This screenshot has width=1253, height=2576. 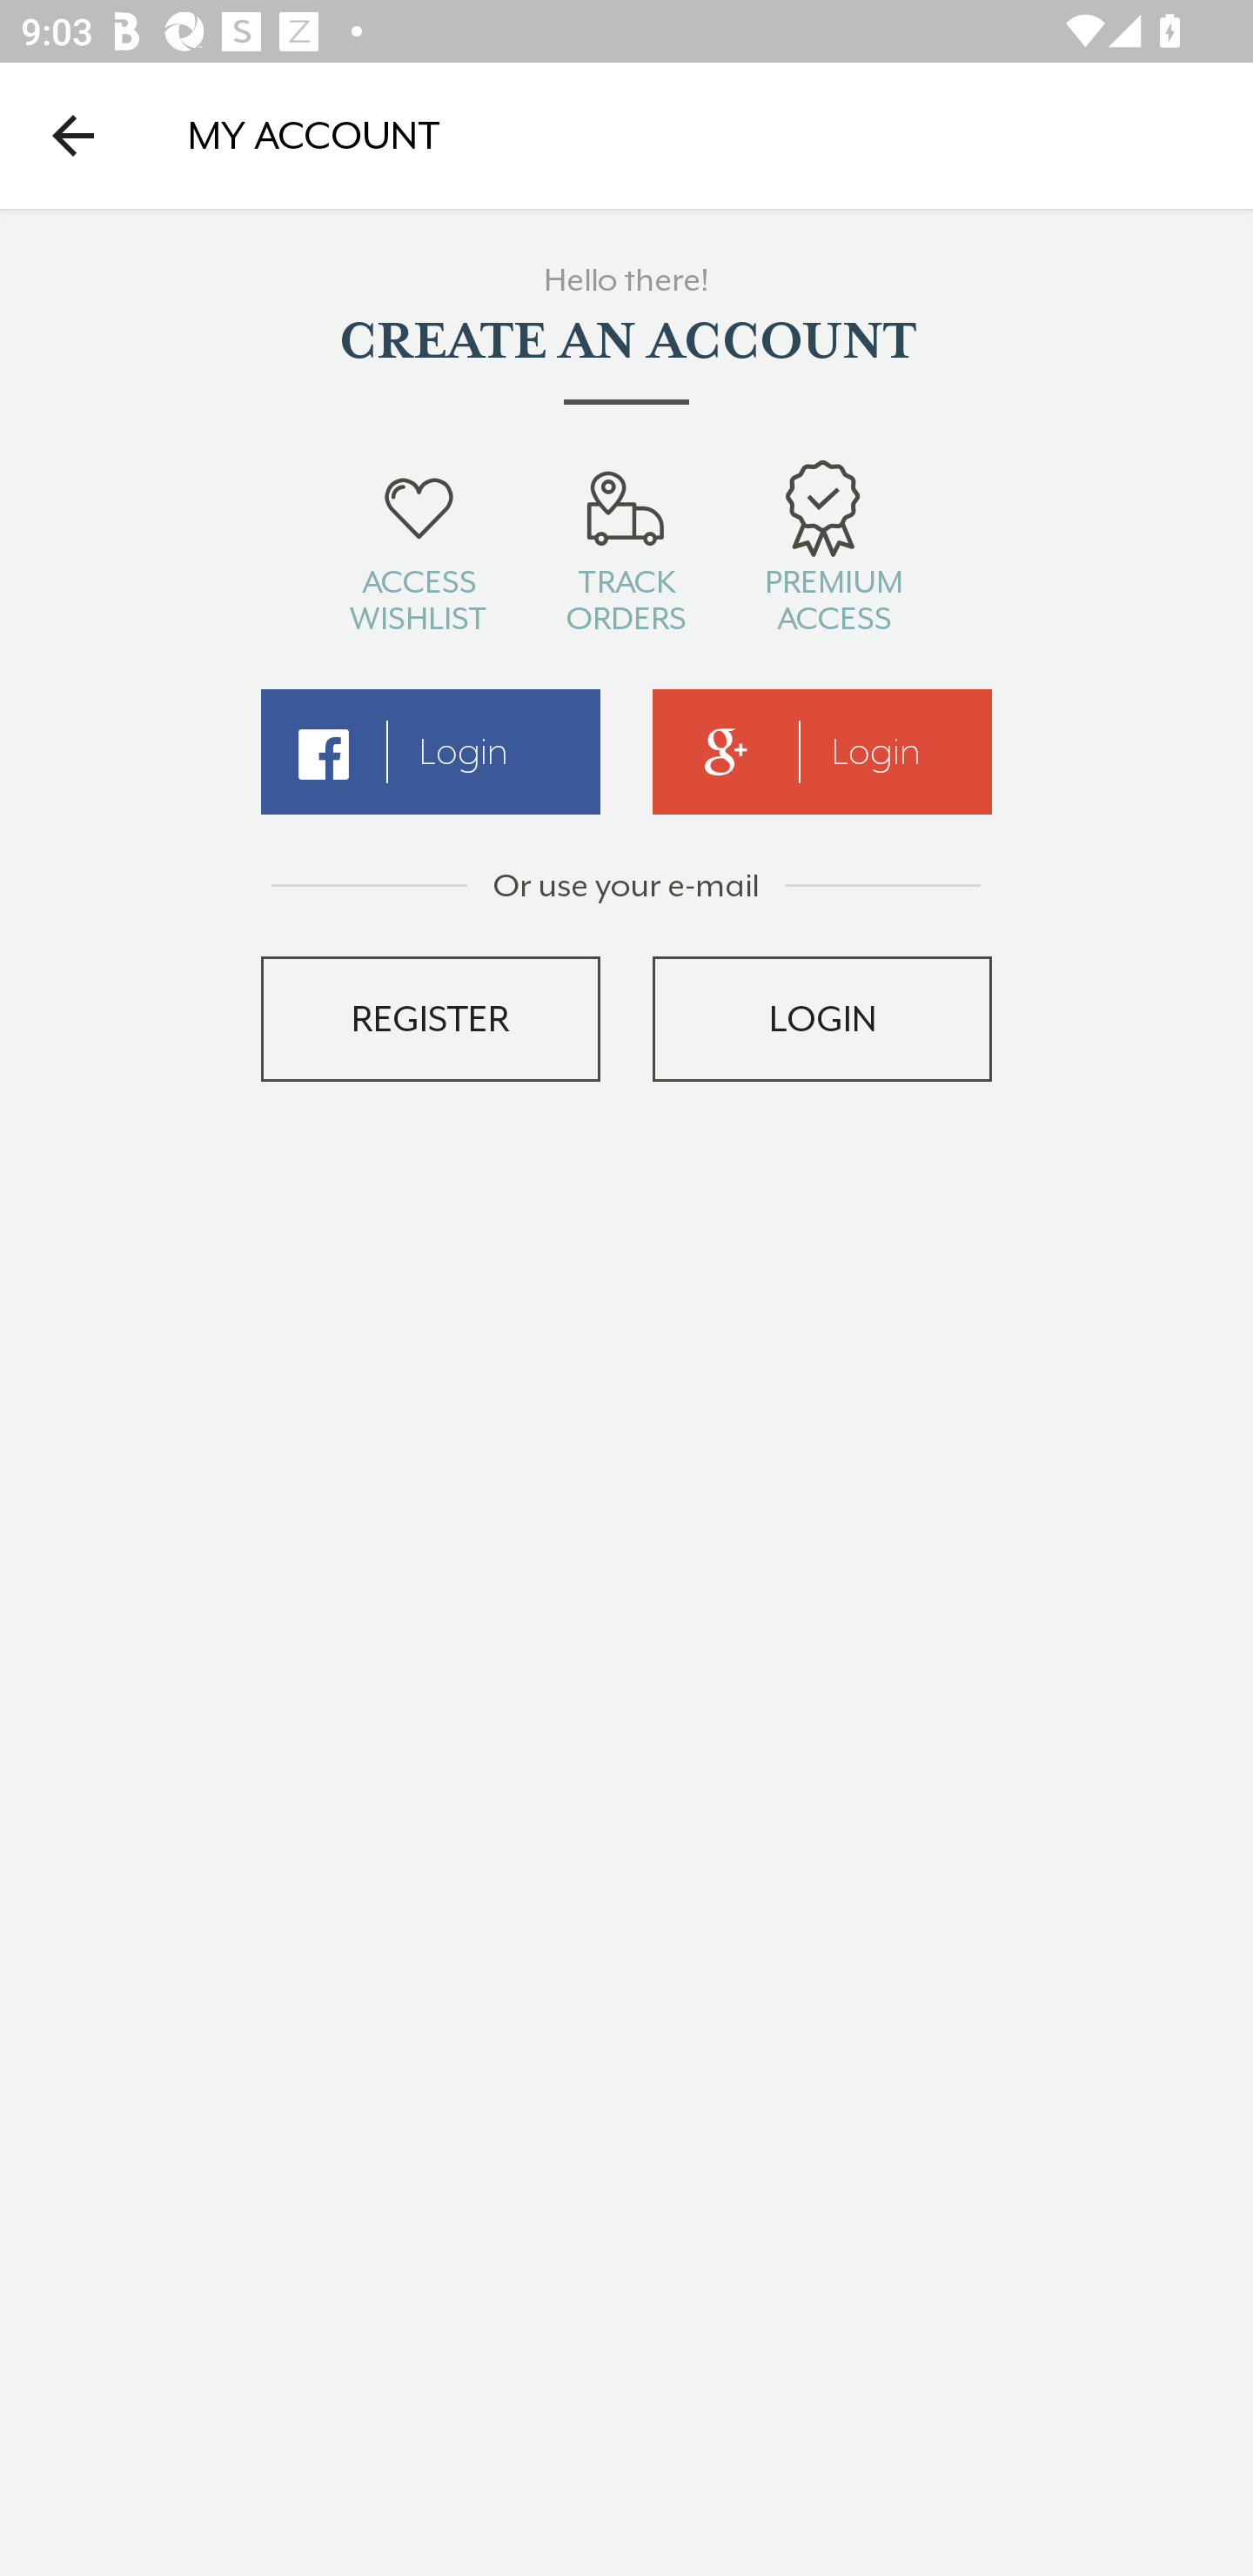 I want to click on Login, so click(x=822, y=752).